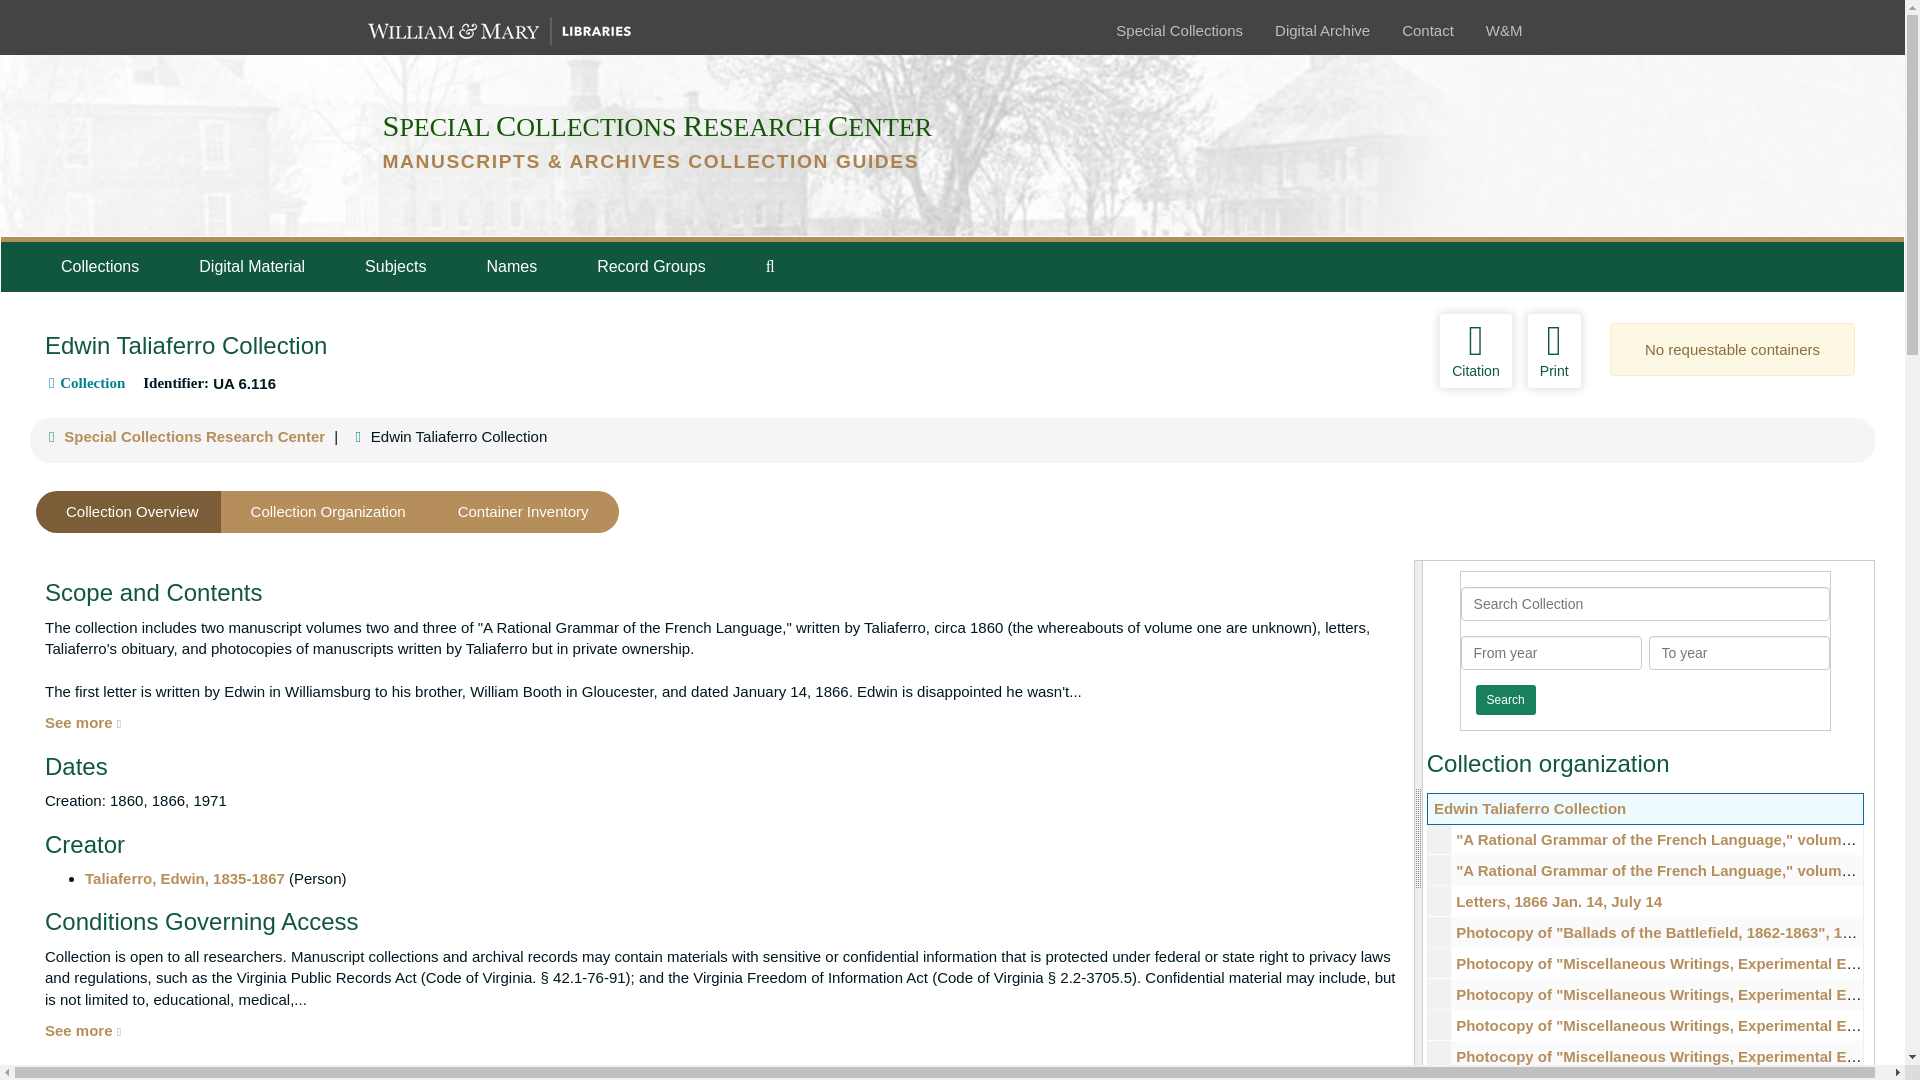 Image resolution: width=1920 pixels, height=1080 pixels. I want to click on Collections, so click(99, 266).